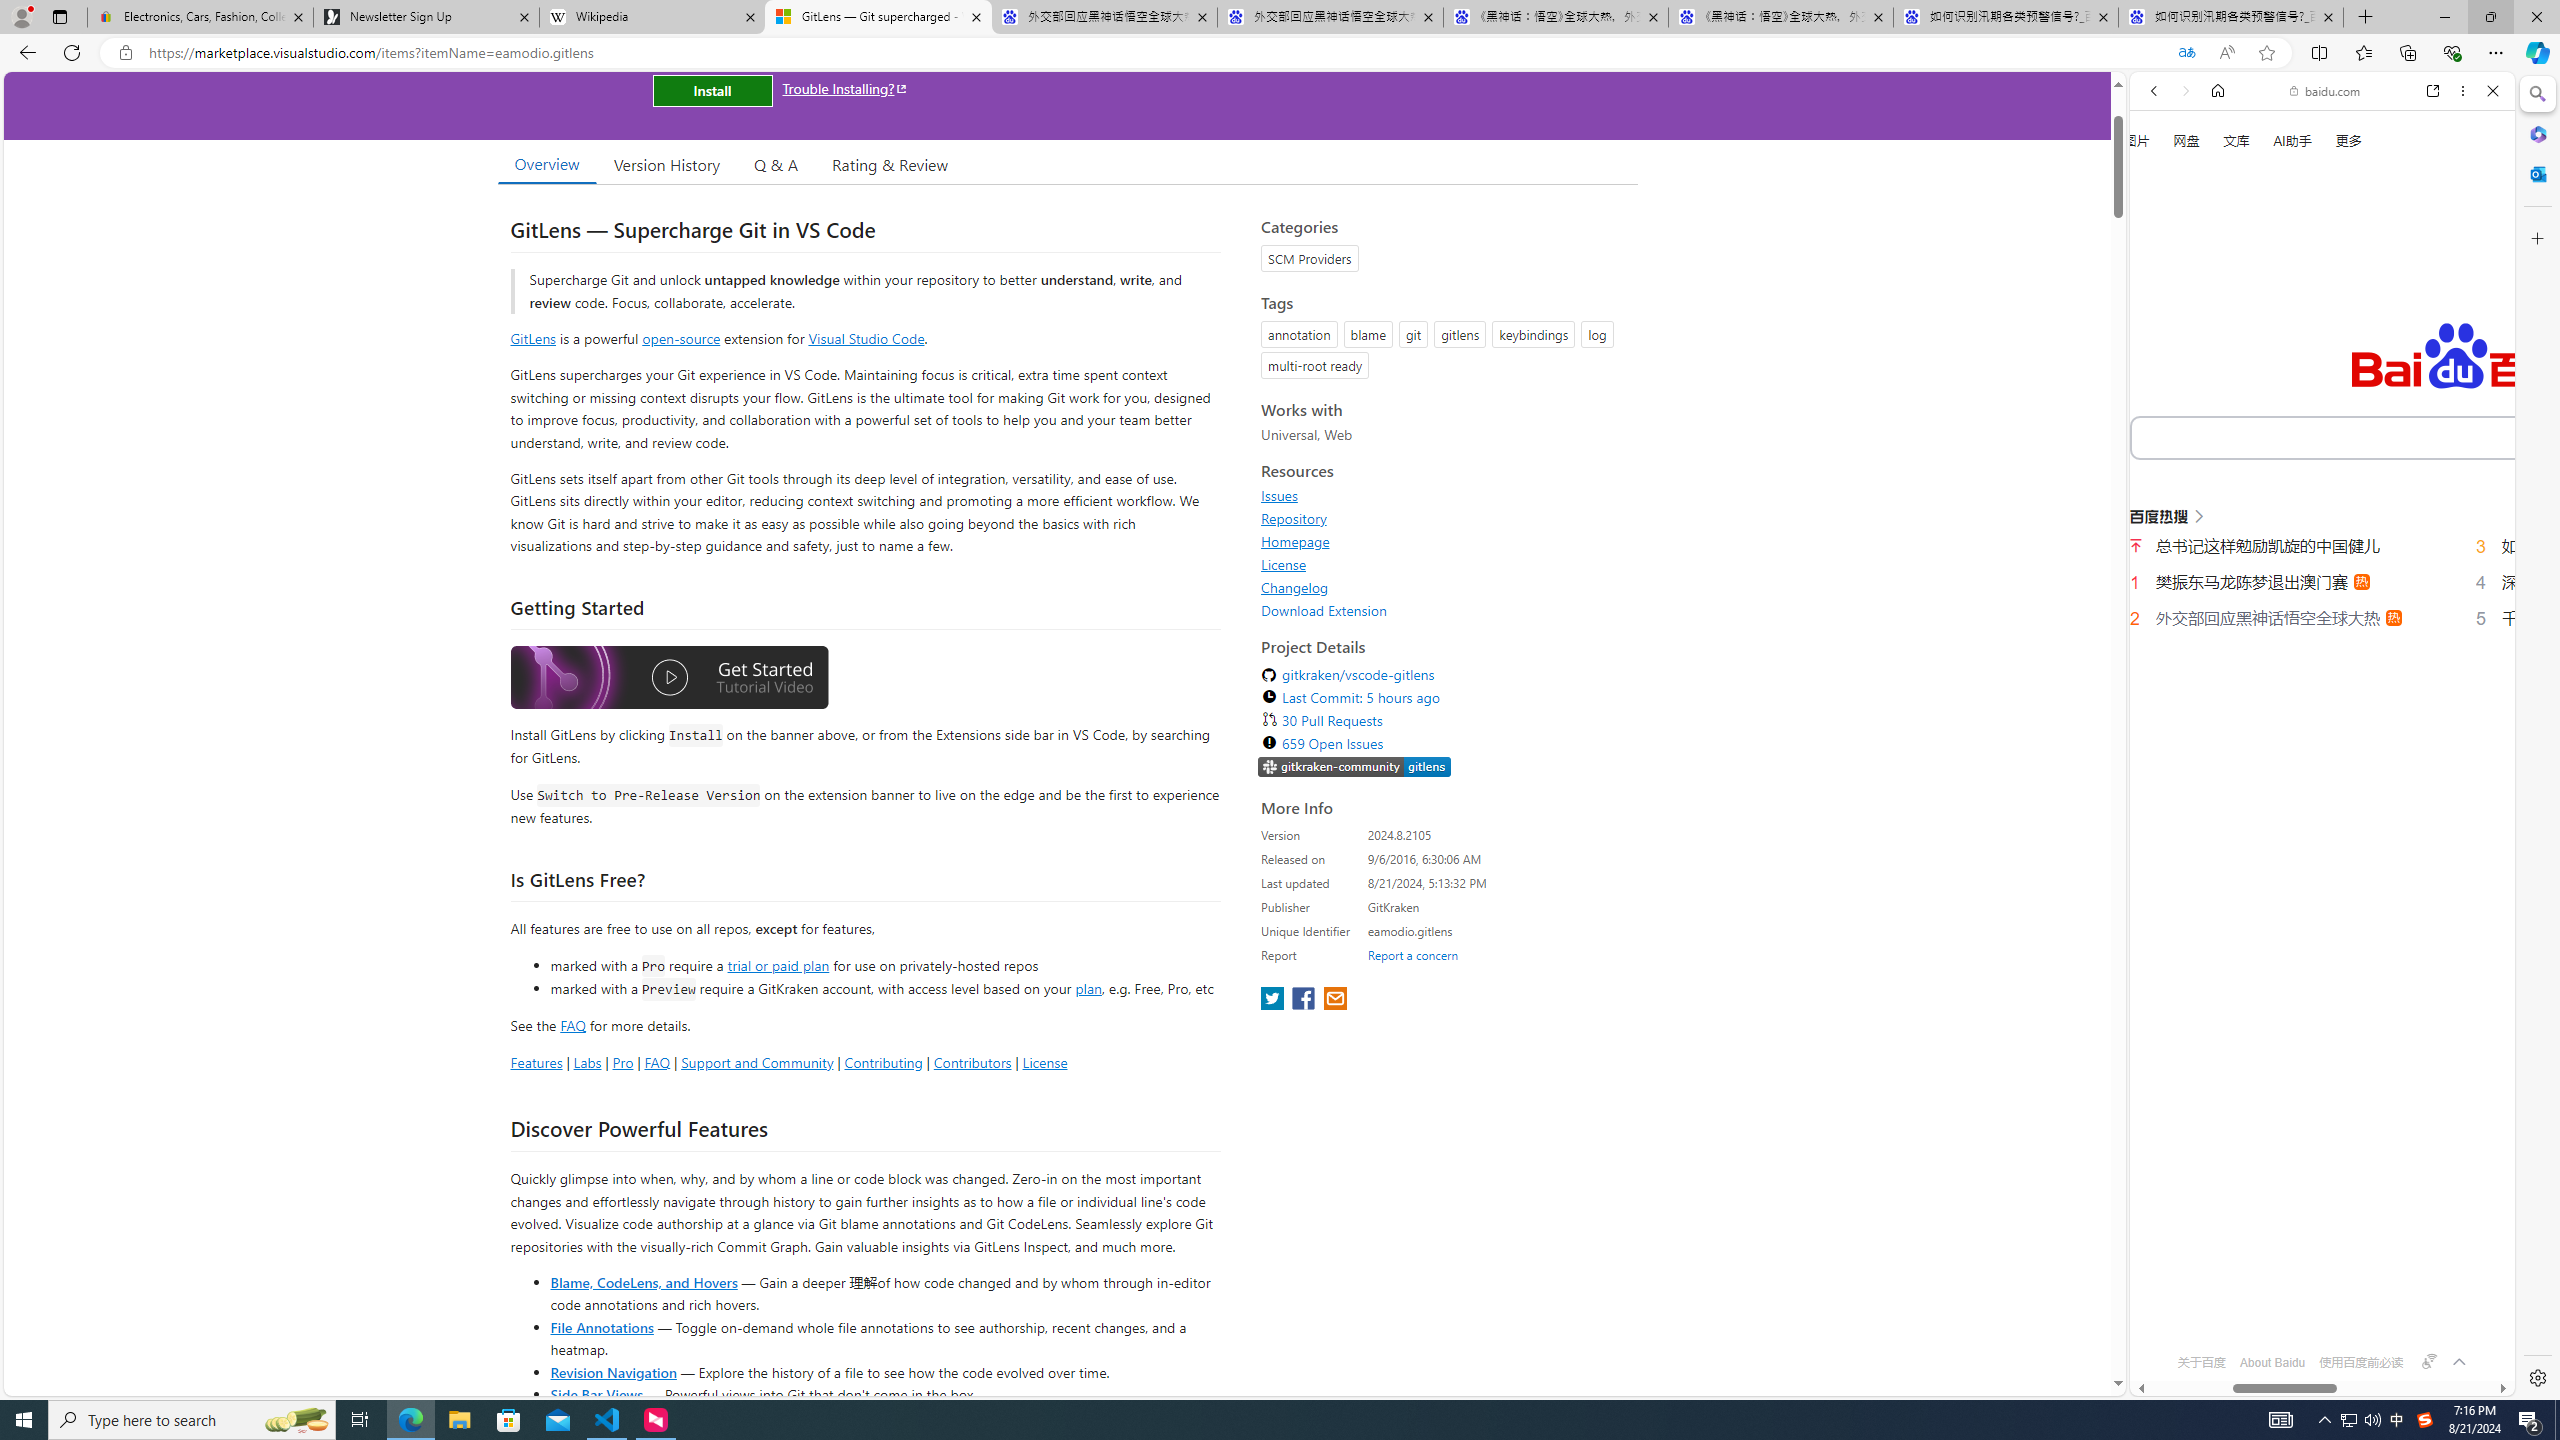  Describe the element at coordinates (426, 17) in the screenshot. I see `Newsletter Sign Up` at that location.